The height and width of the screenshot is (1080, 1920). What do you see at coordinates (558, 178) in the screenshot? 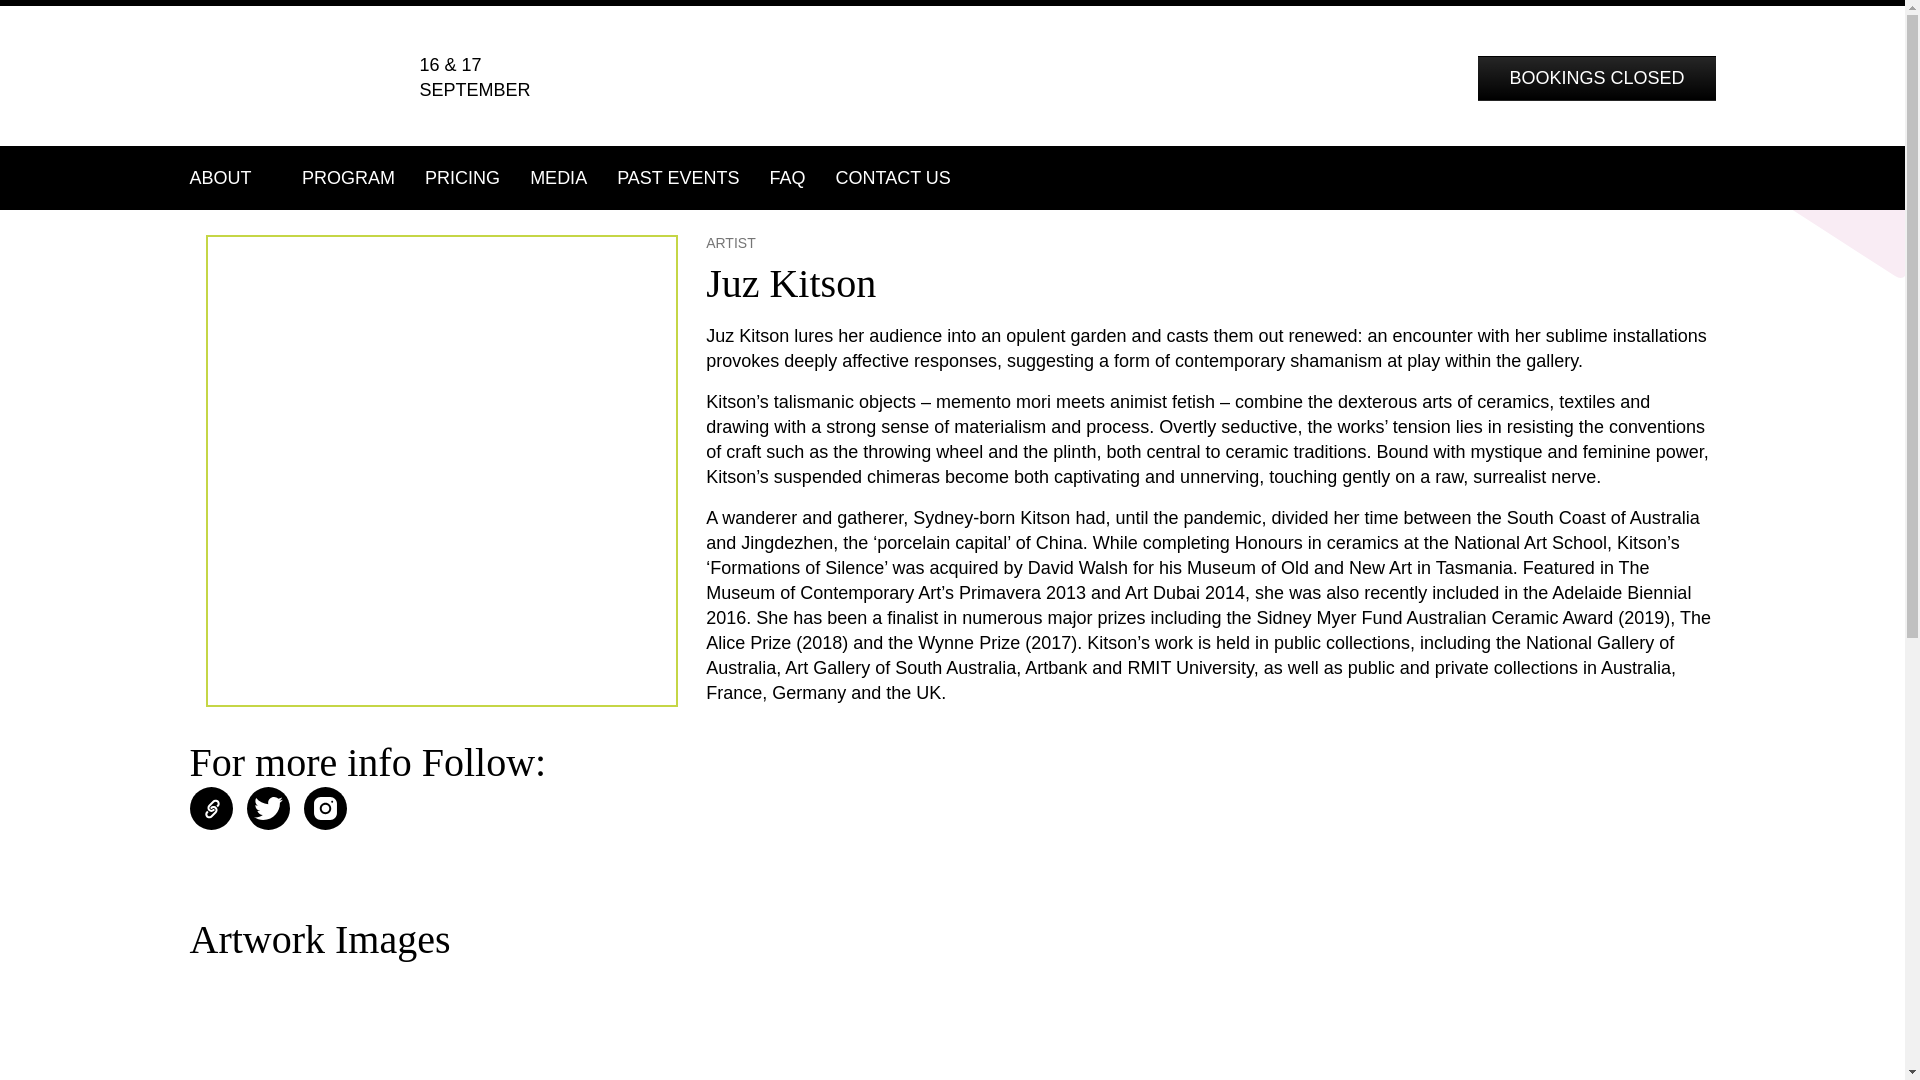
I see `MEDIA` at bounding box center [558, 178].